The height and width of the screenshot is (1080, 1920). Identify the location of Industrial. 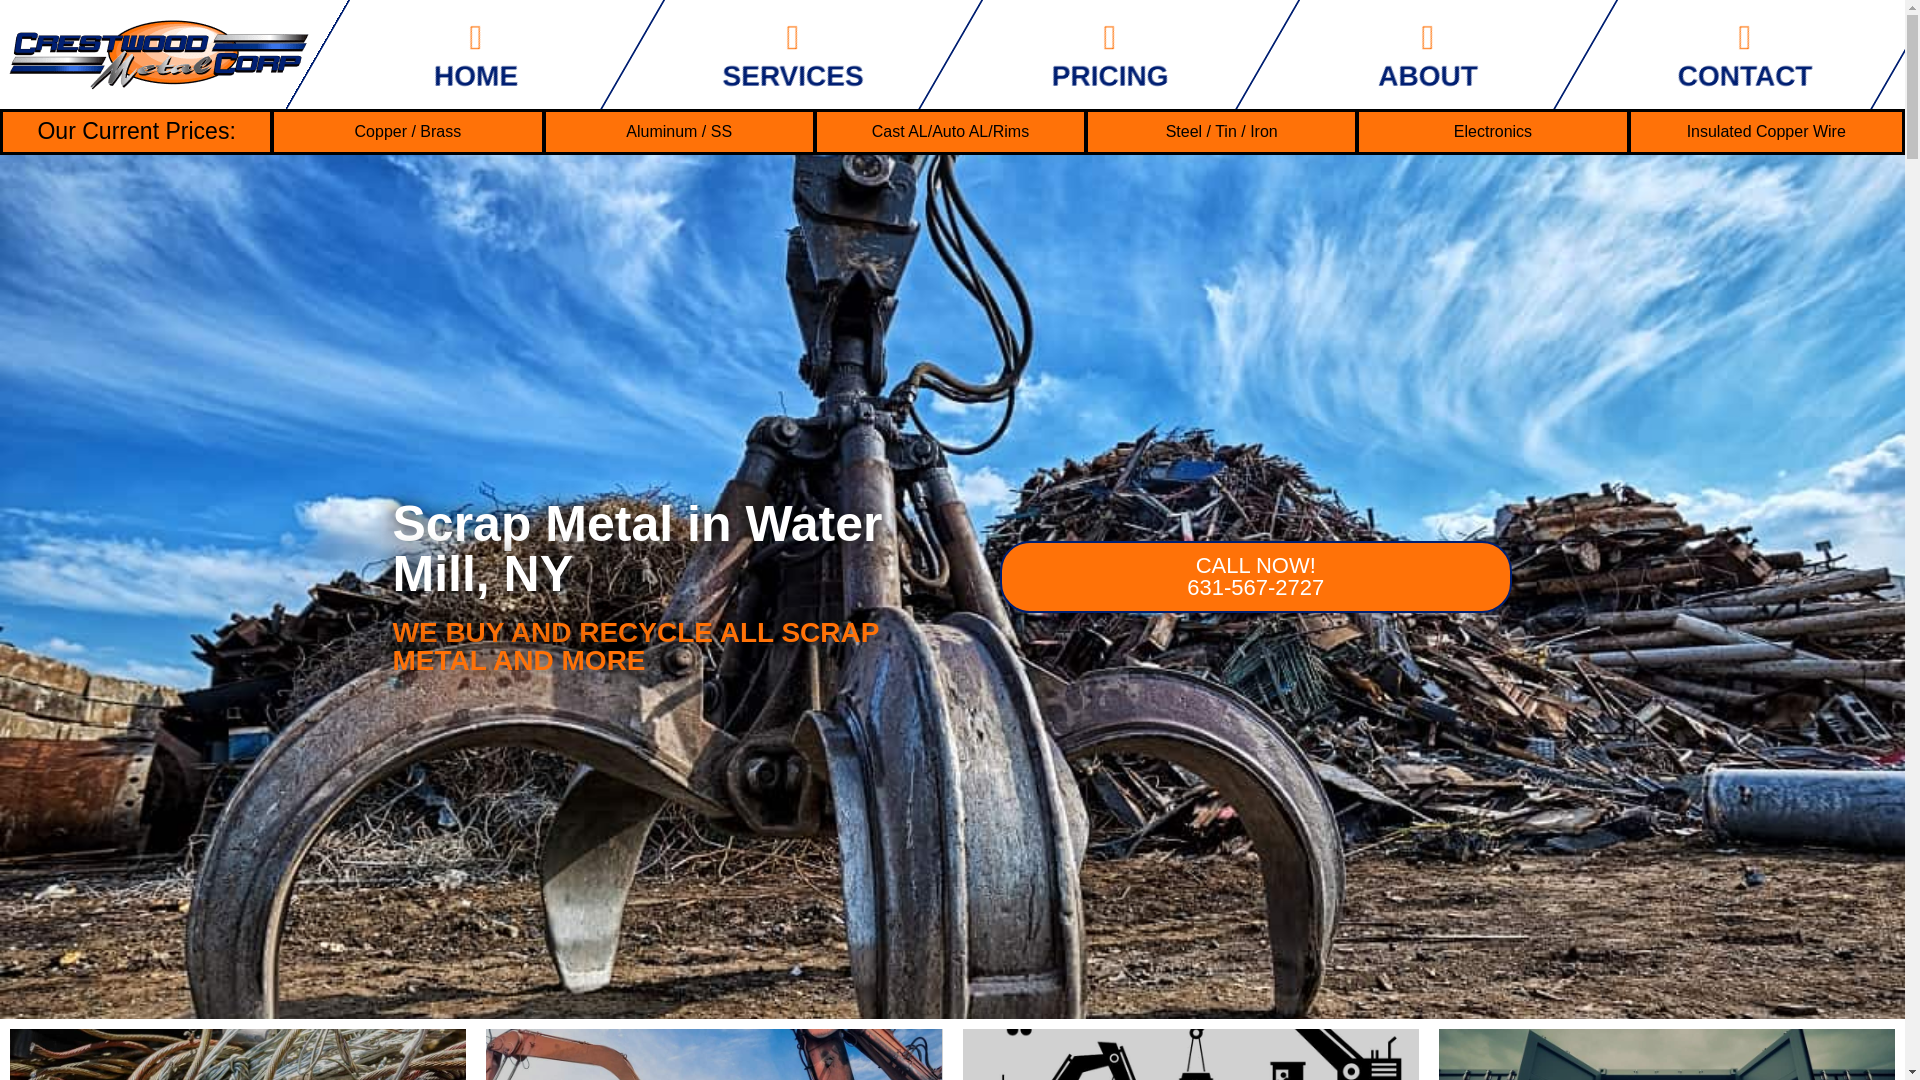
(714, 1054).